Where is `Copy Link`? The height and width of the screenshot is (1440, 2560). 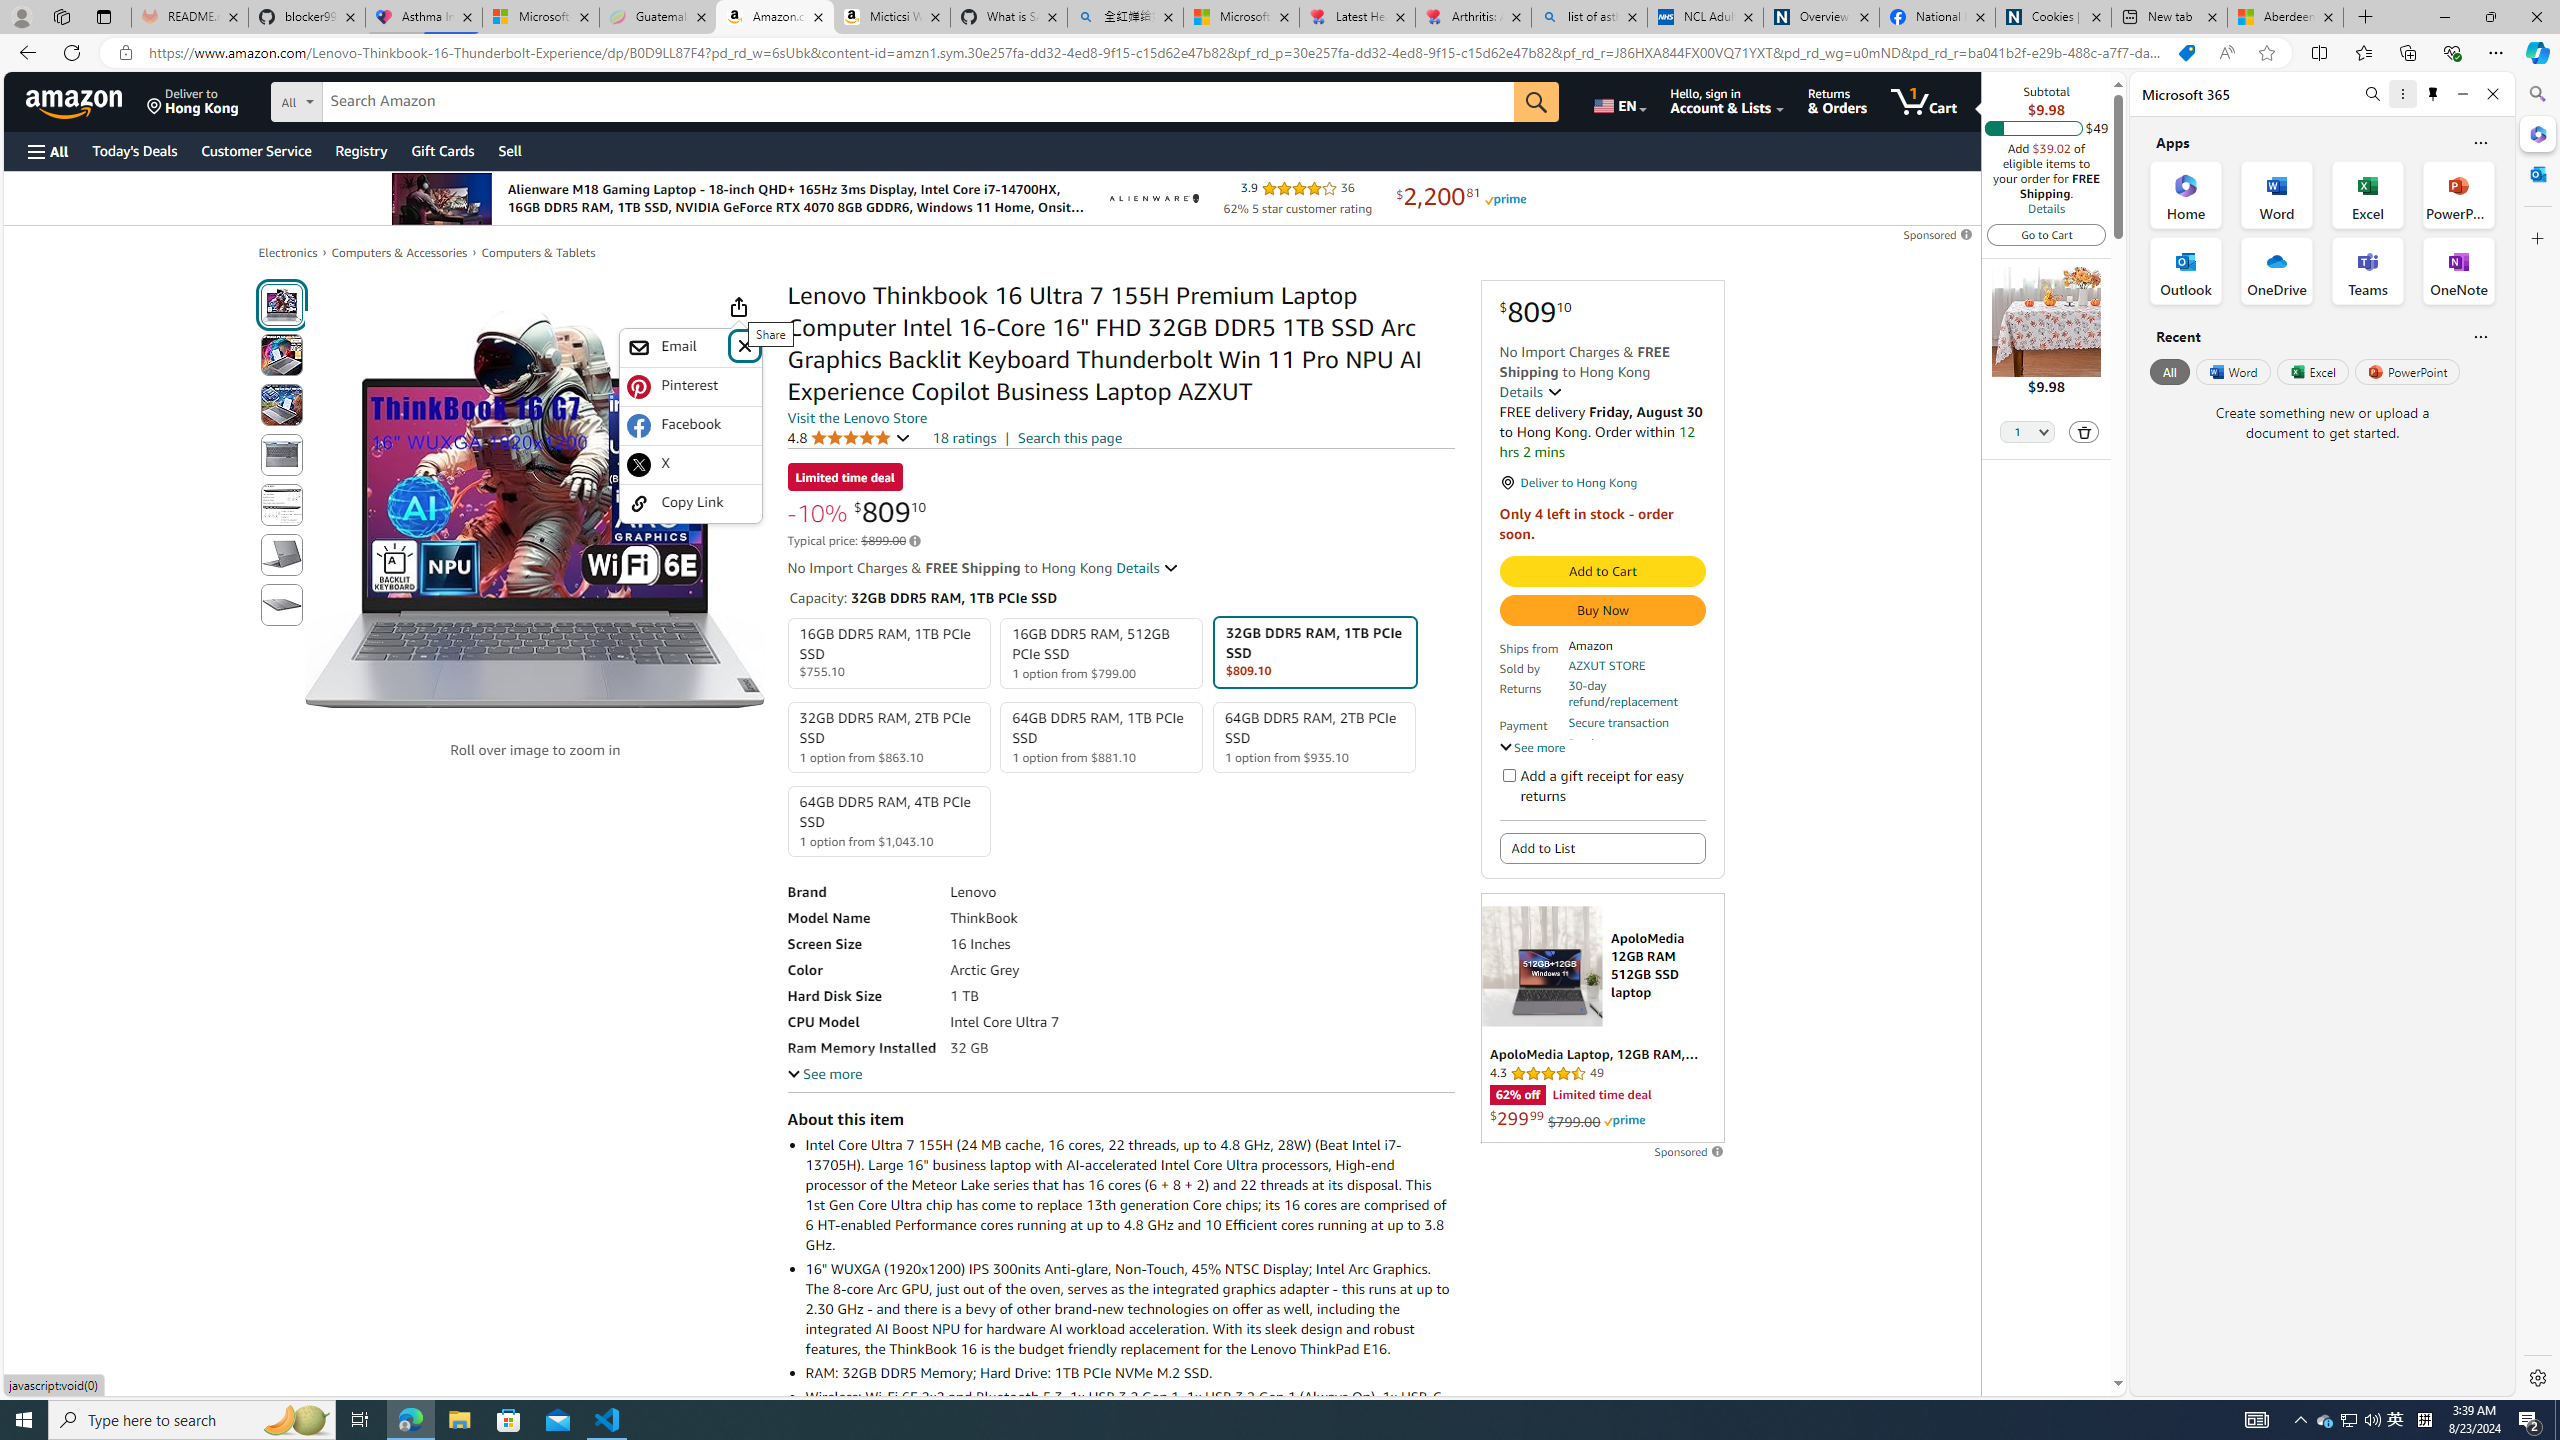
Copy Link is located at coordinates (691, 503).